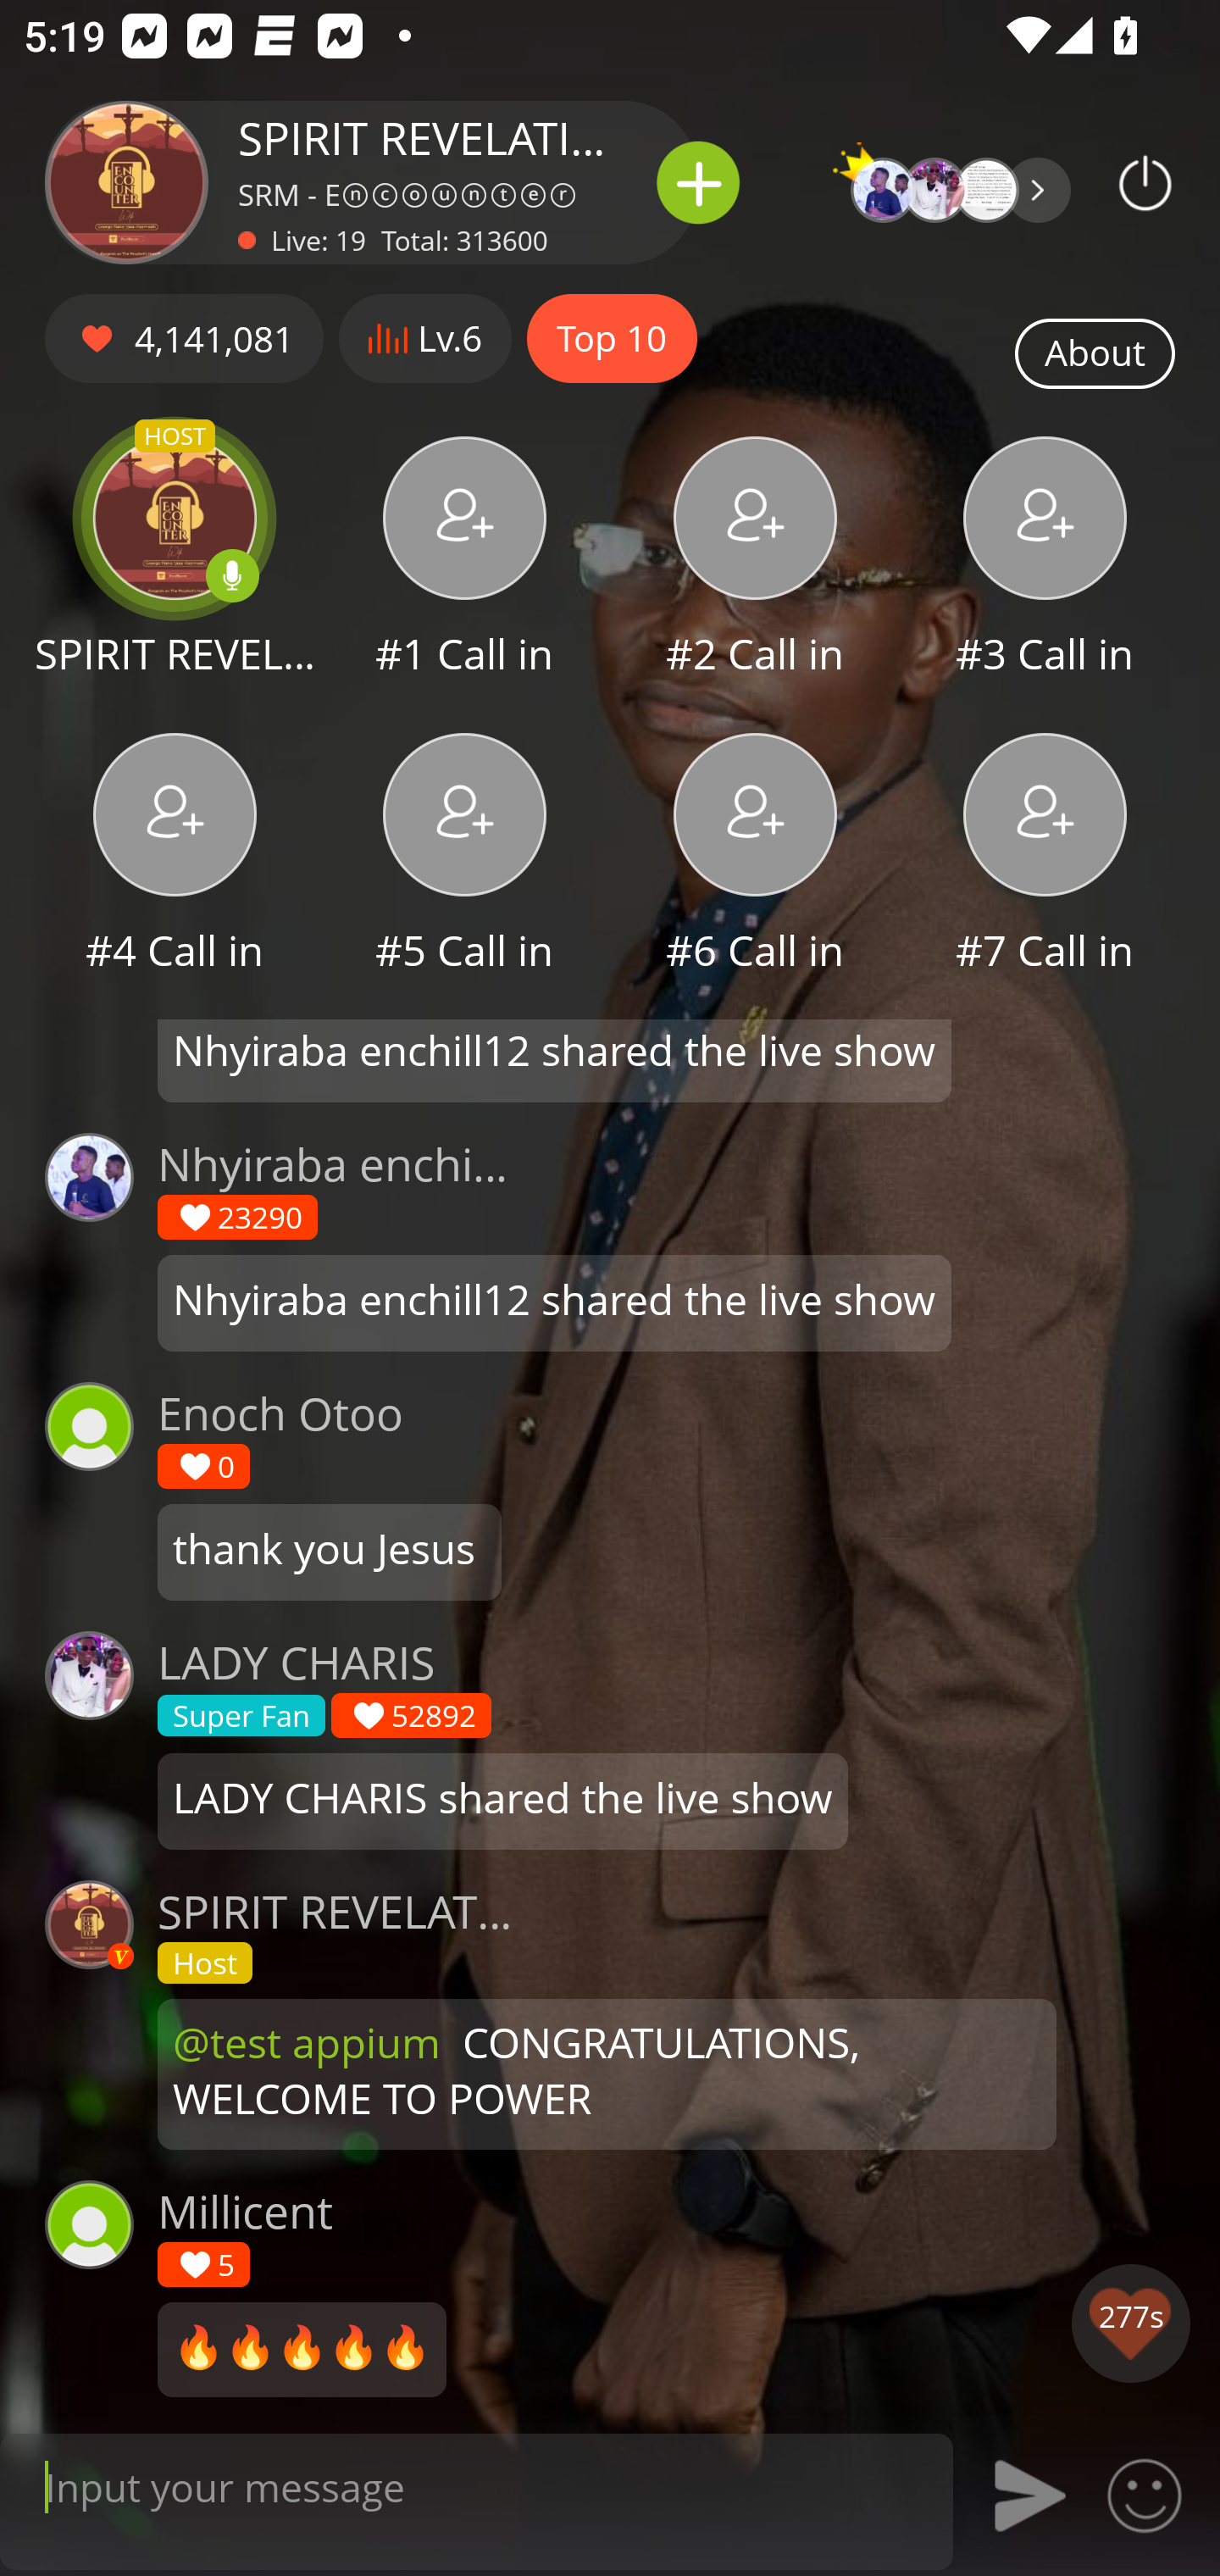 This screenshot has width=1220, height=2576. What do you see at coordinates (1145, 182) in the screenshot?
I see `Podbean` at bounding box center [1145, 182].